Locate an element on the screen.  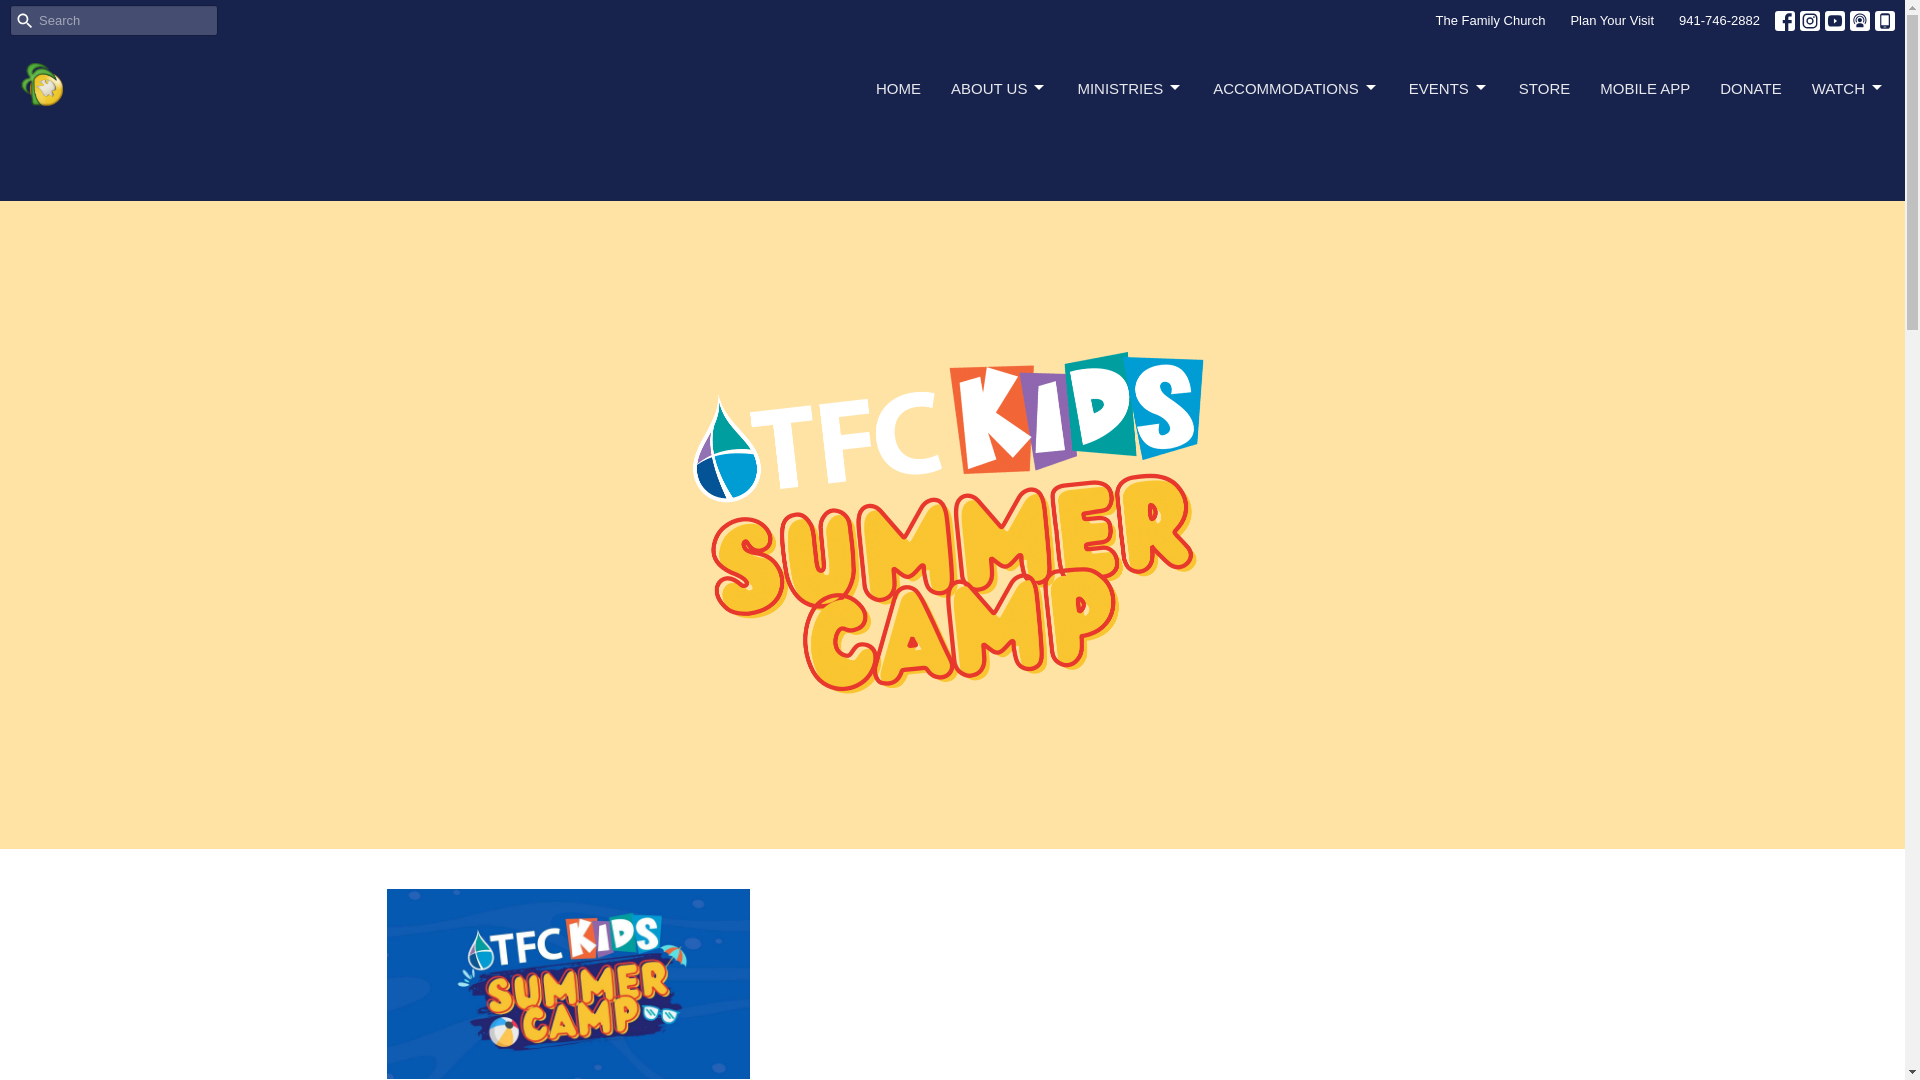
941-746-2882 is located at coordinates (1719, 20).